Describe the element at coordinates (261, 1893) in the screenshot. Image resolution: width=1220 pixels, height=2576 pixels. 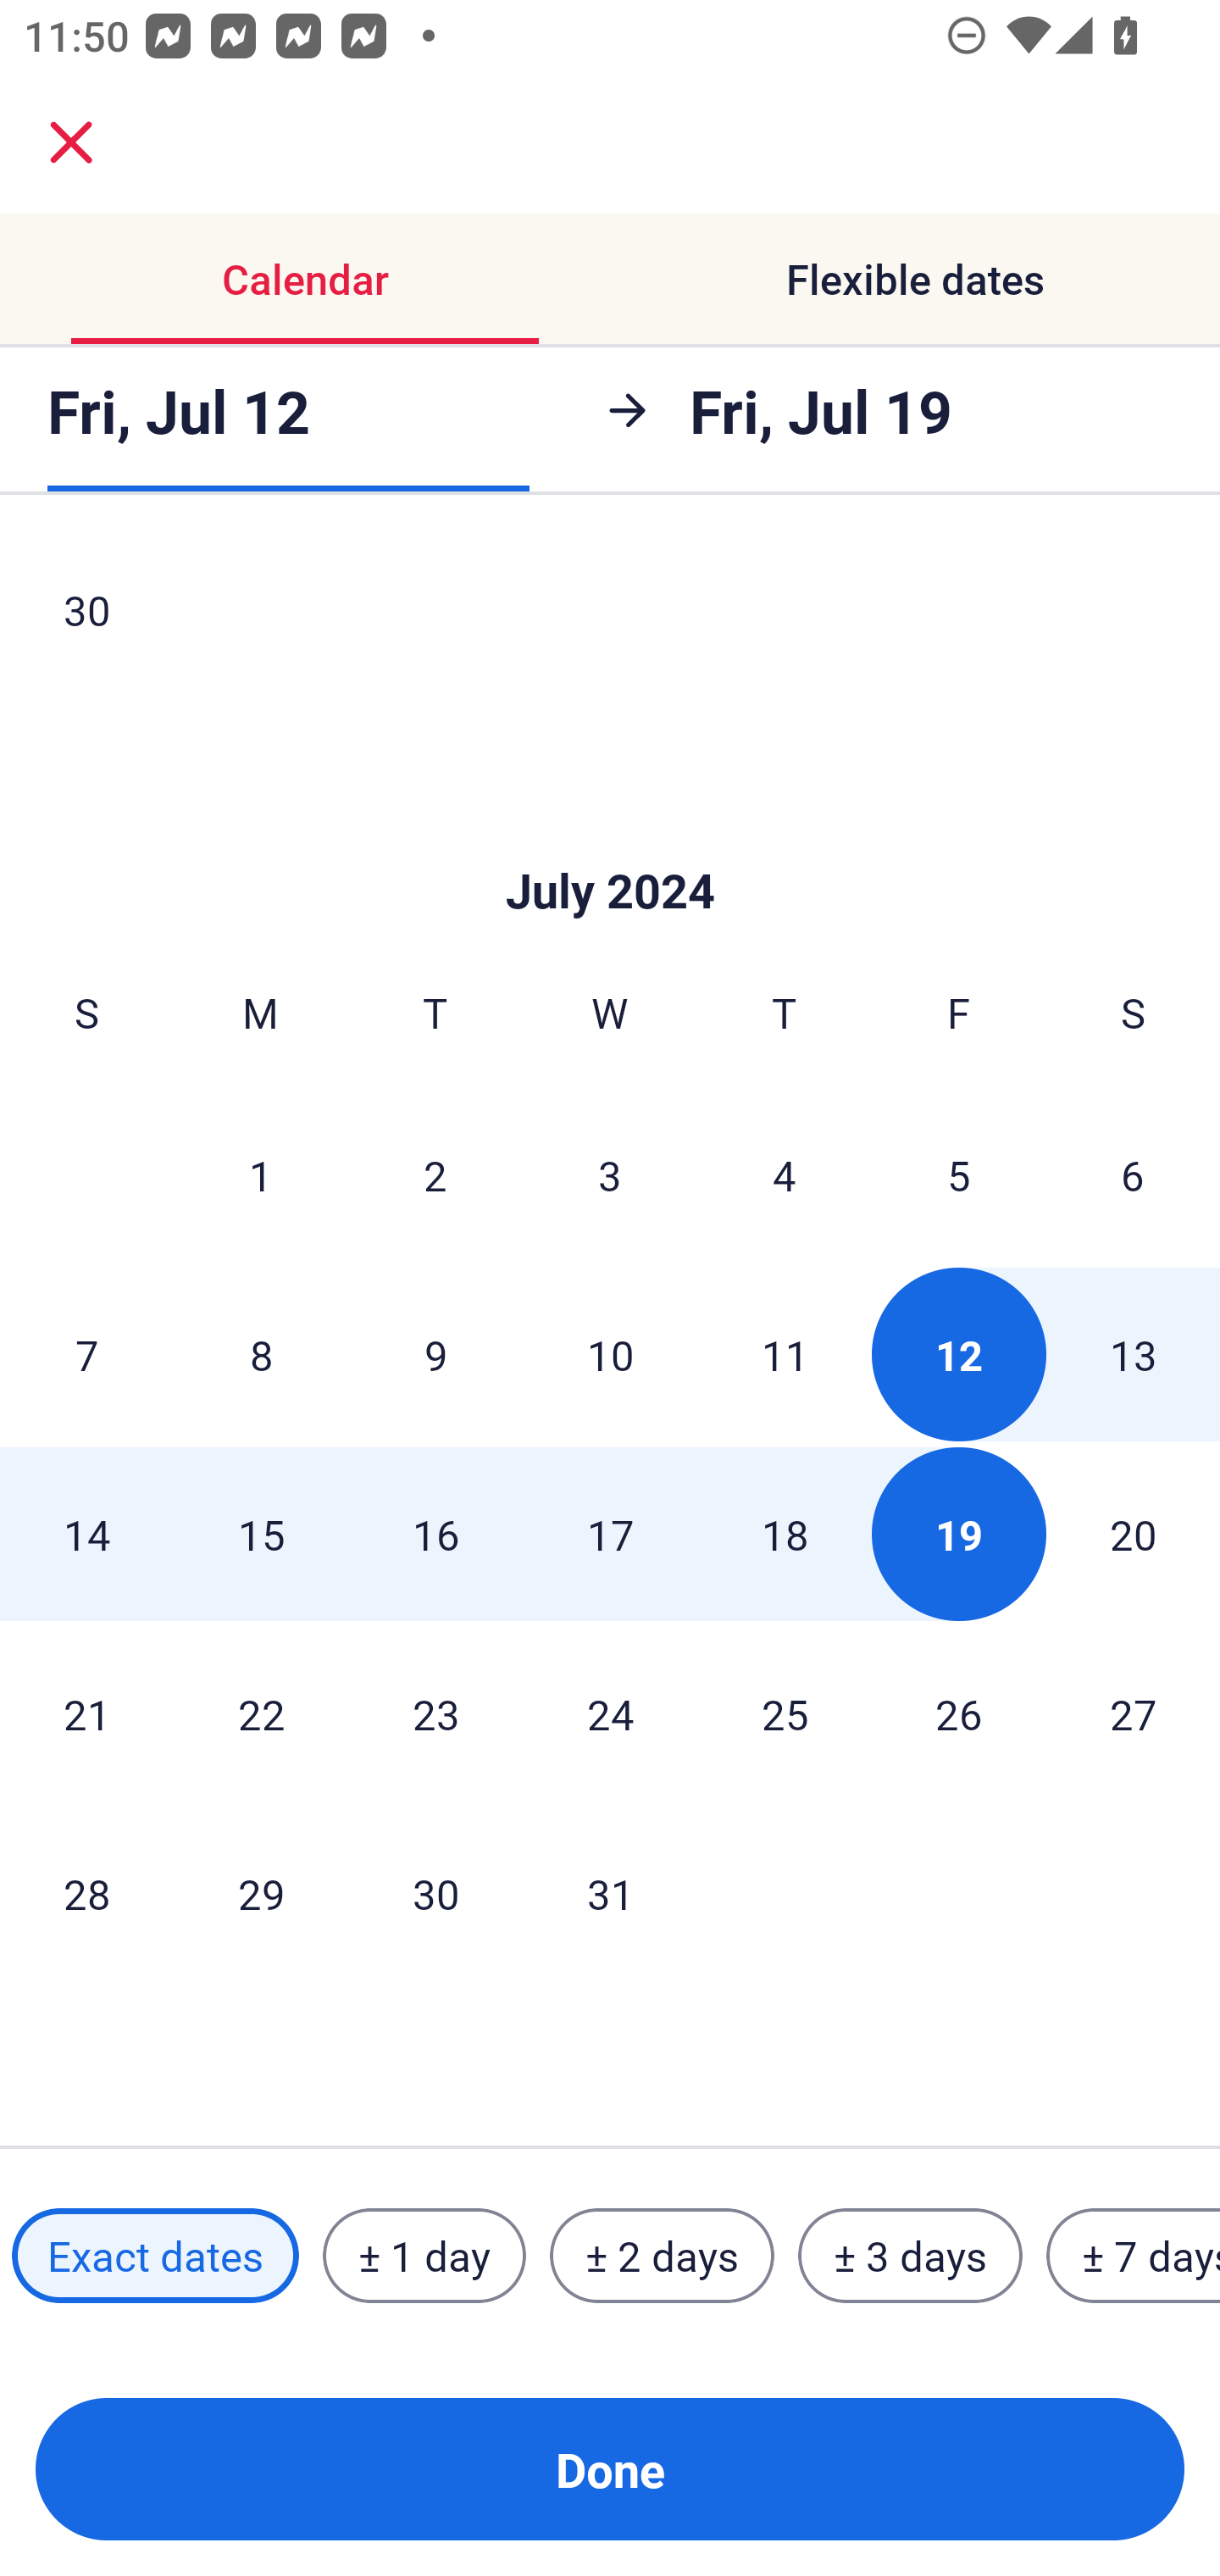
I see `29 Monday, July 29, 2024` at that location.